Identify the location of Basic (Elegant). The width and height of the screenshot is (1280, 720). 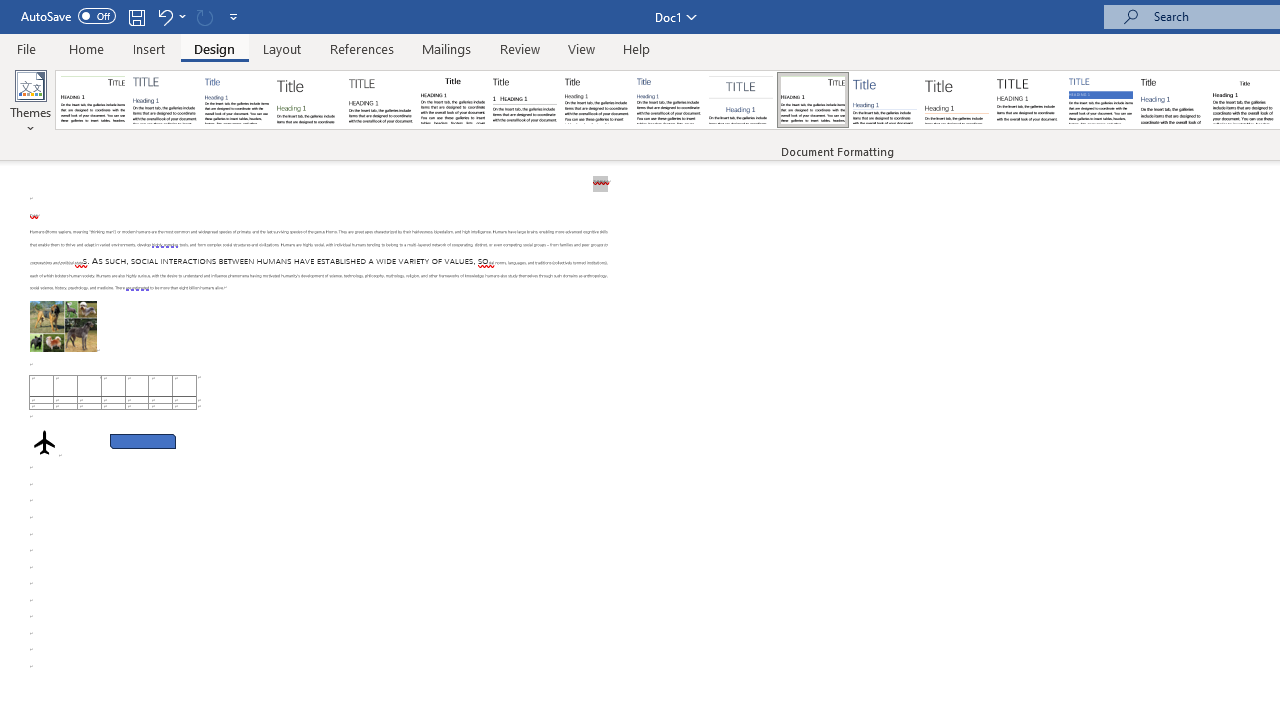
(164, 100).